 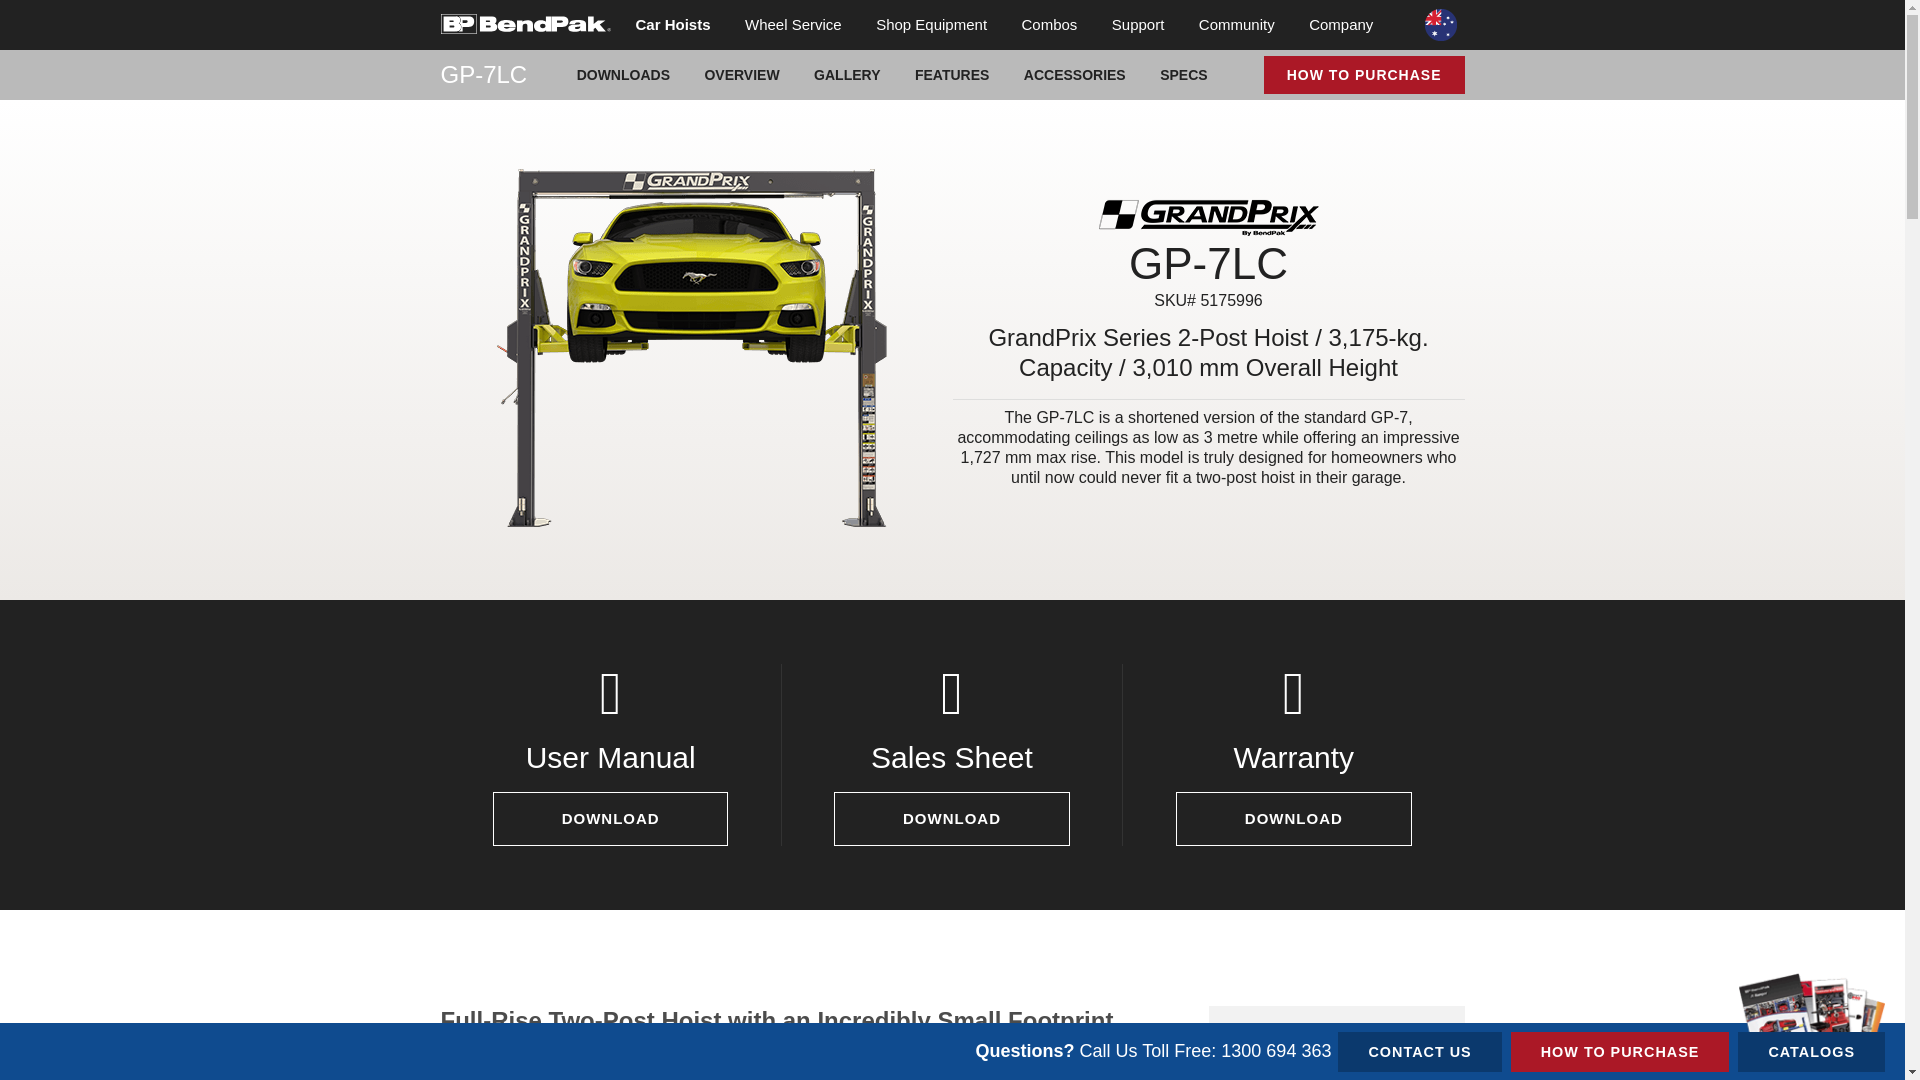 I want to click on BendPak, so click(x=524, y=22).